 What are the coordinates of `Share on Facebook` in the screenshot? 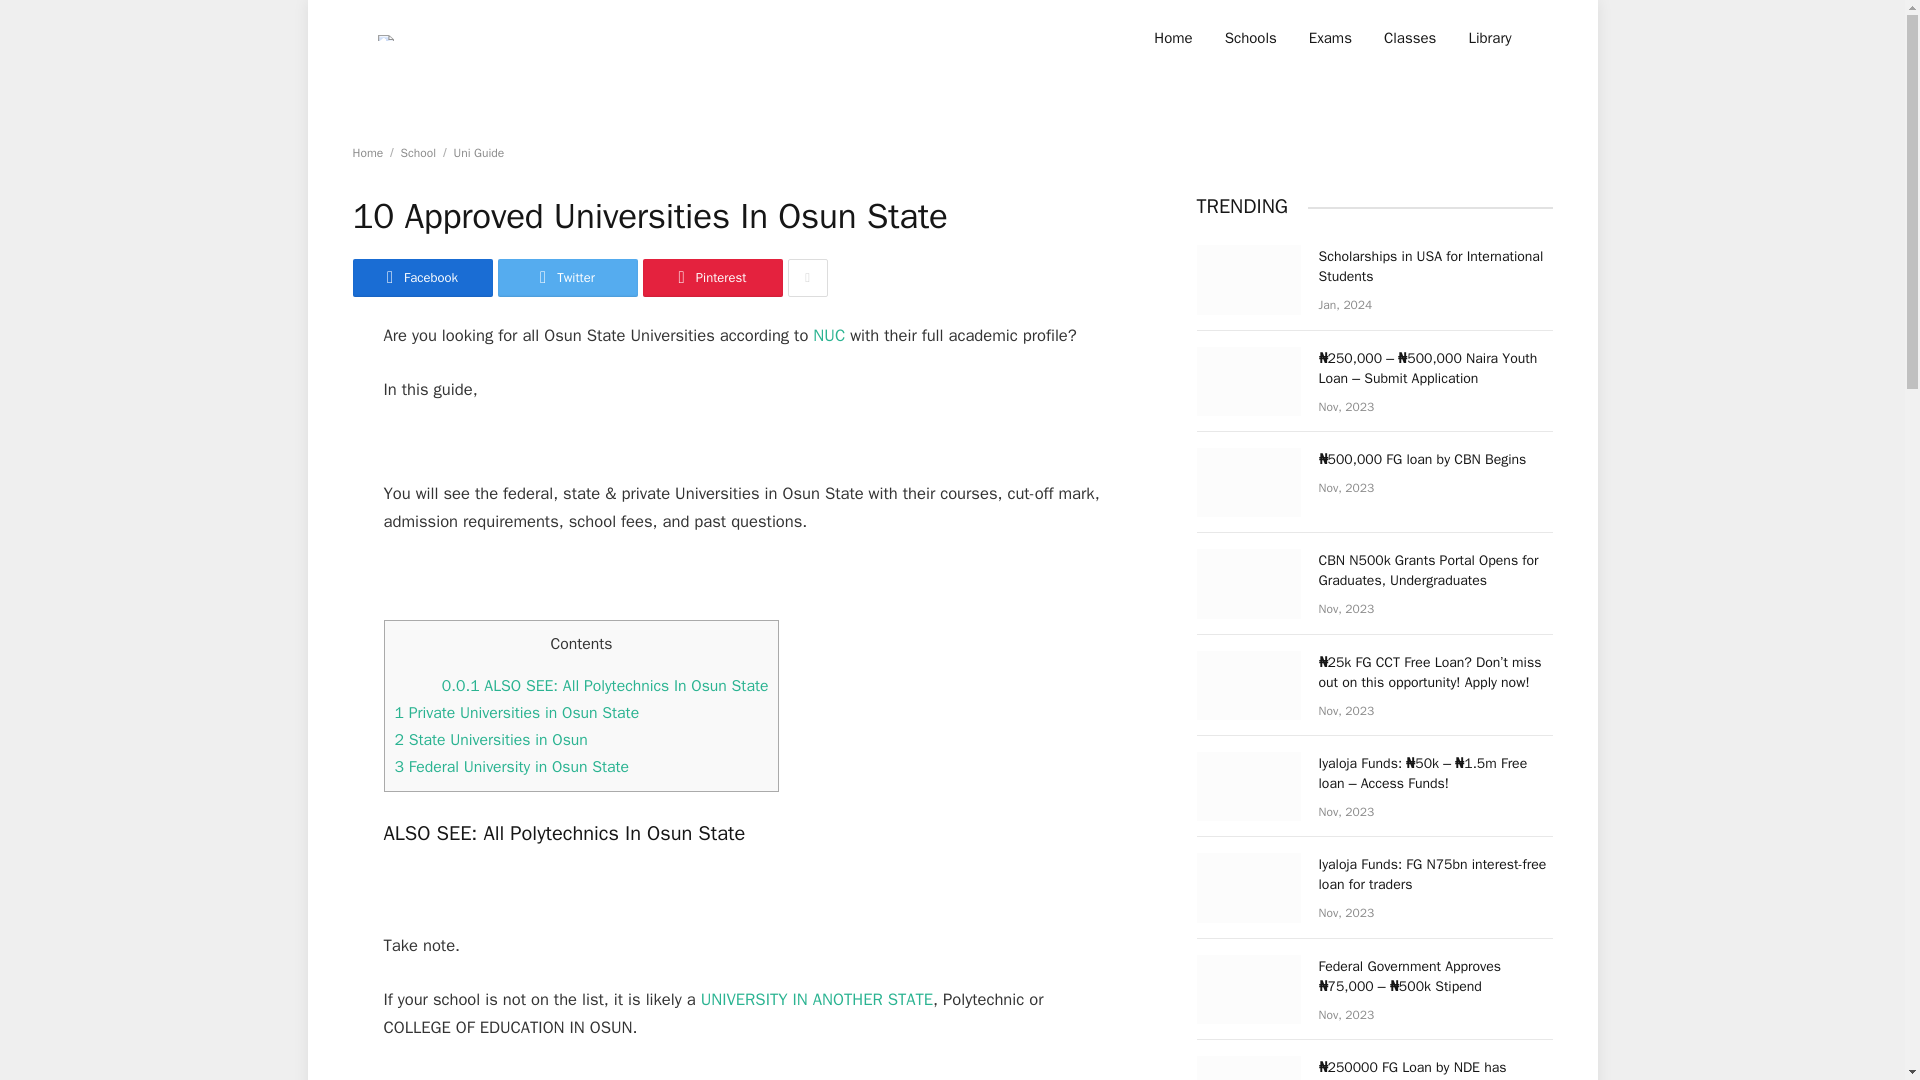 It's located at (421, 278).